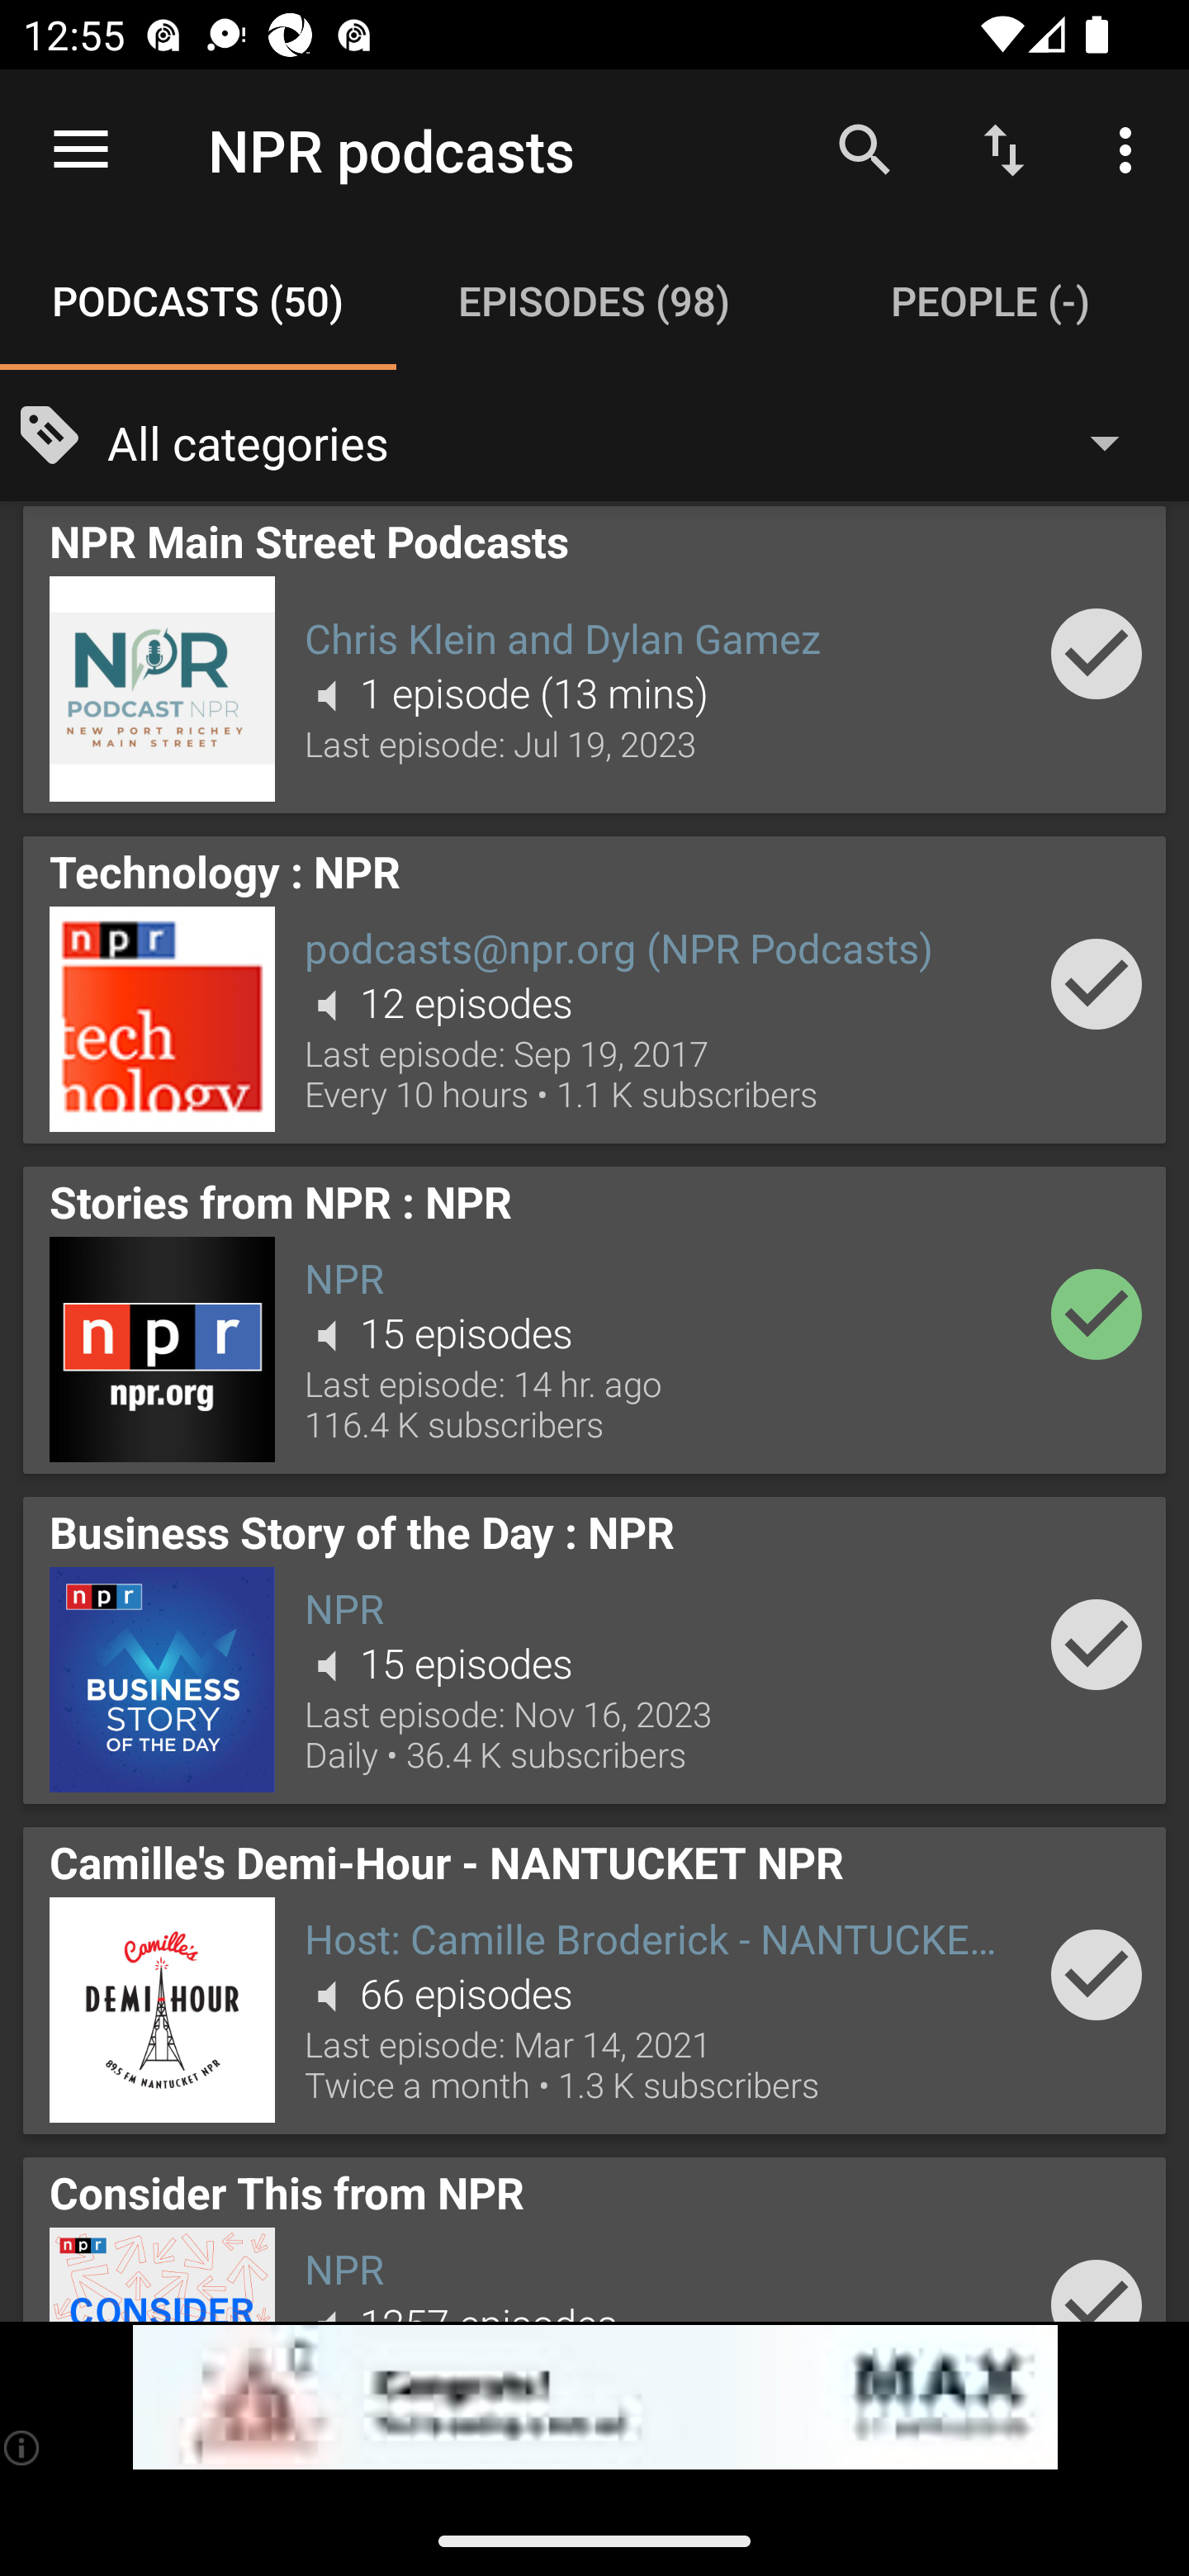  I want to click on Consider This from NPR NPR 1257 episodes Add, so click(594, 2233).